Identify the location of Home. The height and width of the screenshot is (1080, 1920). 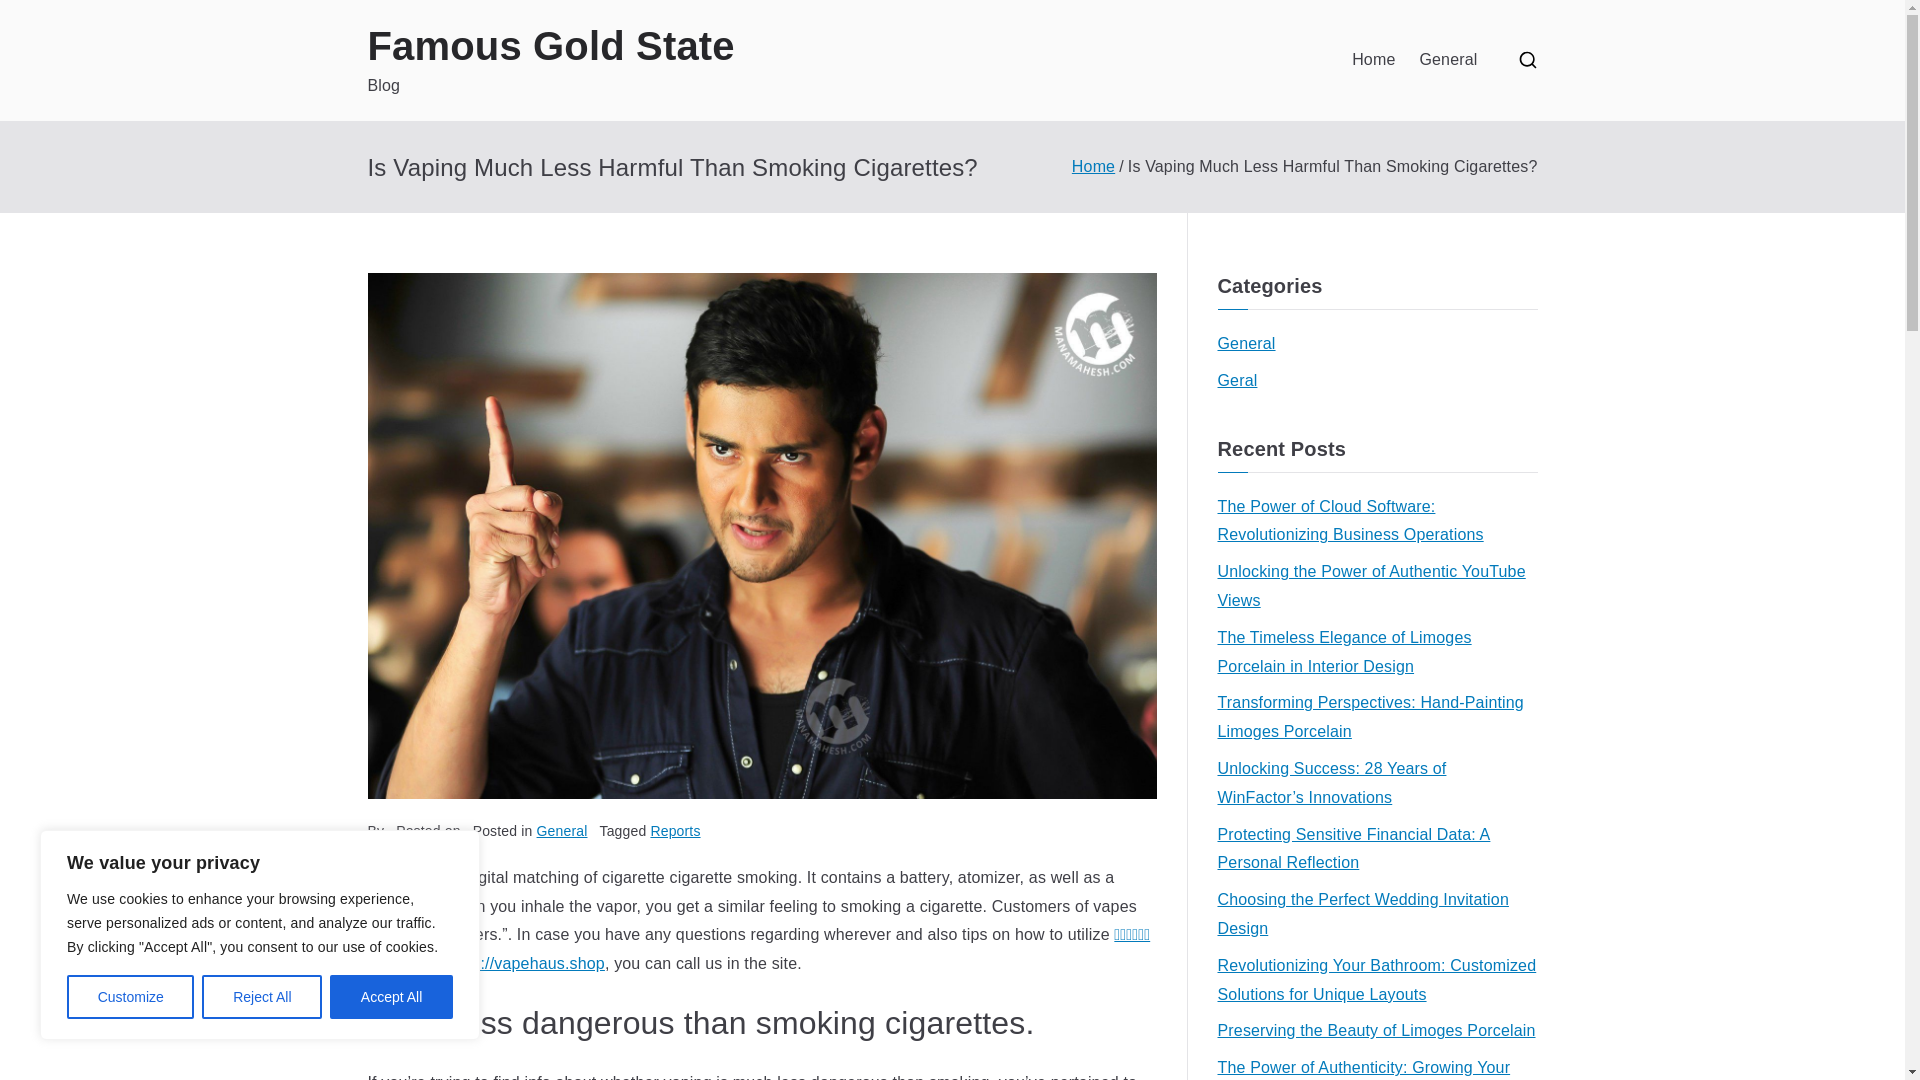
(1373, 60).